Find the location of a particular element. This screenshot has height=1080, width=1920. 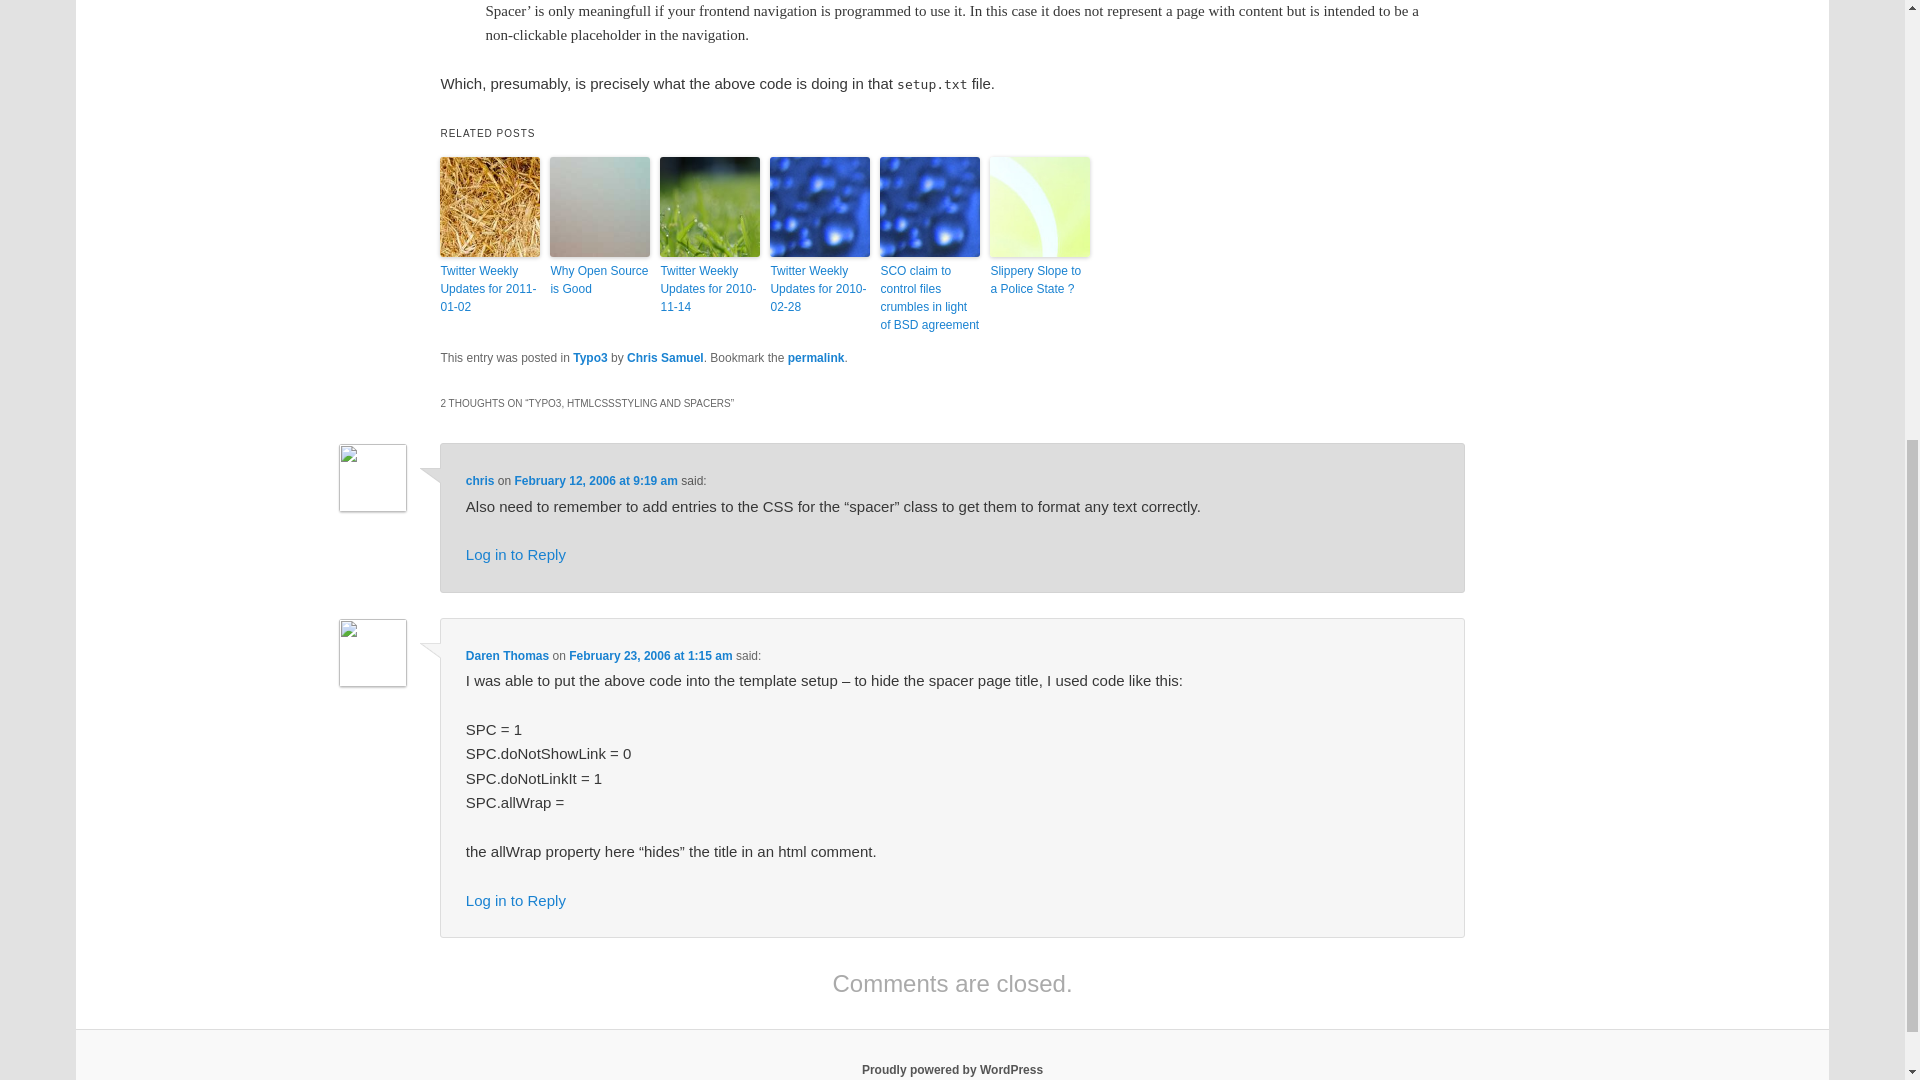

Log in to Reply is located at coordinates (516, 554).